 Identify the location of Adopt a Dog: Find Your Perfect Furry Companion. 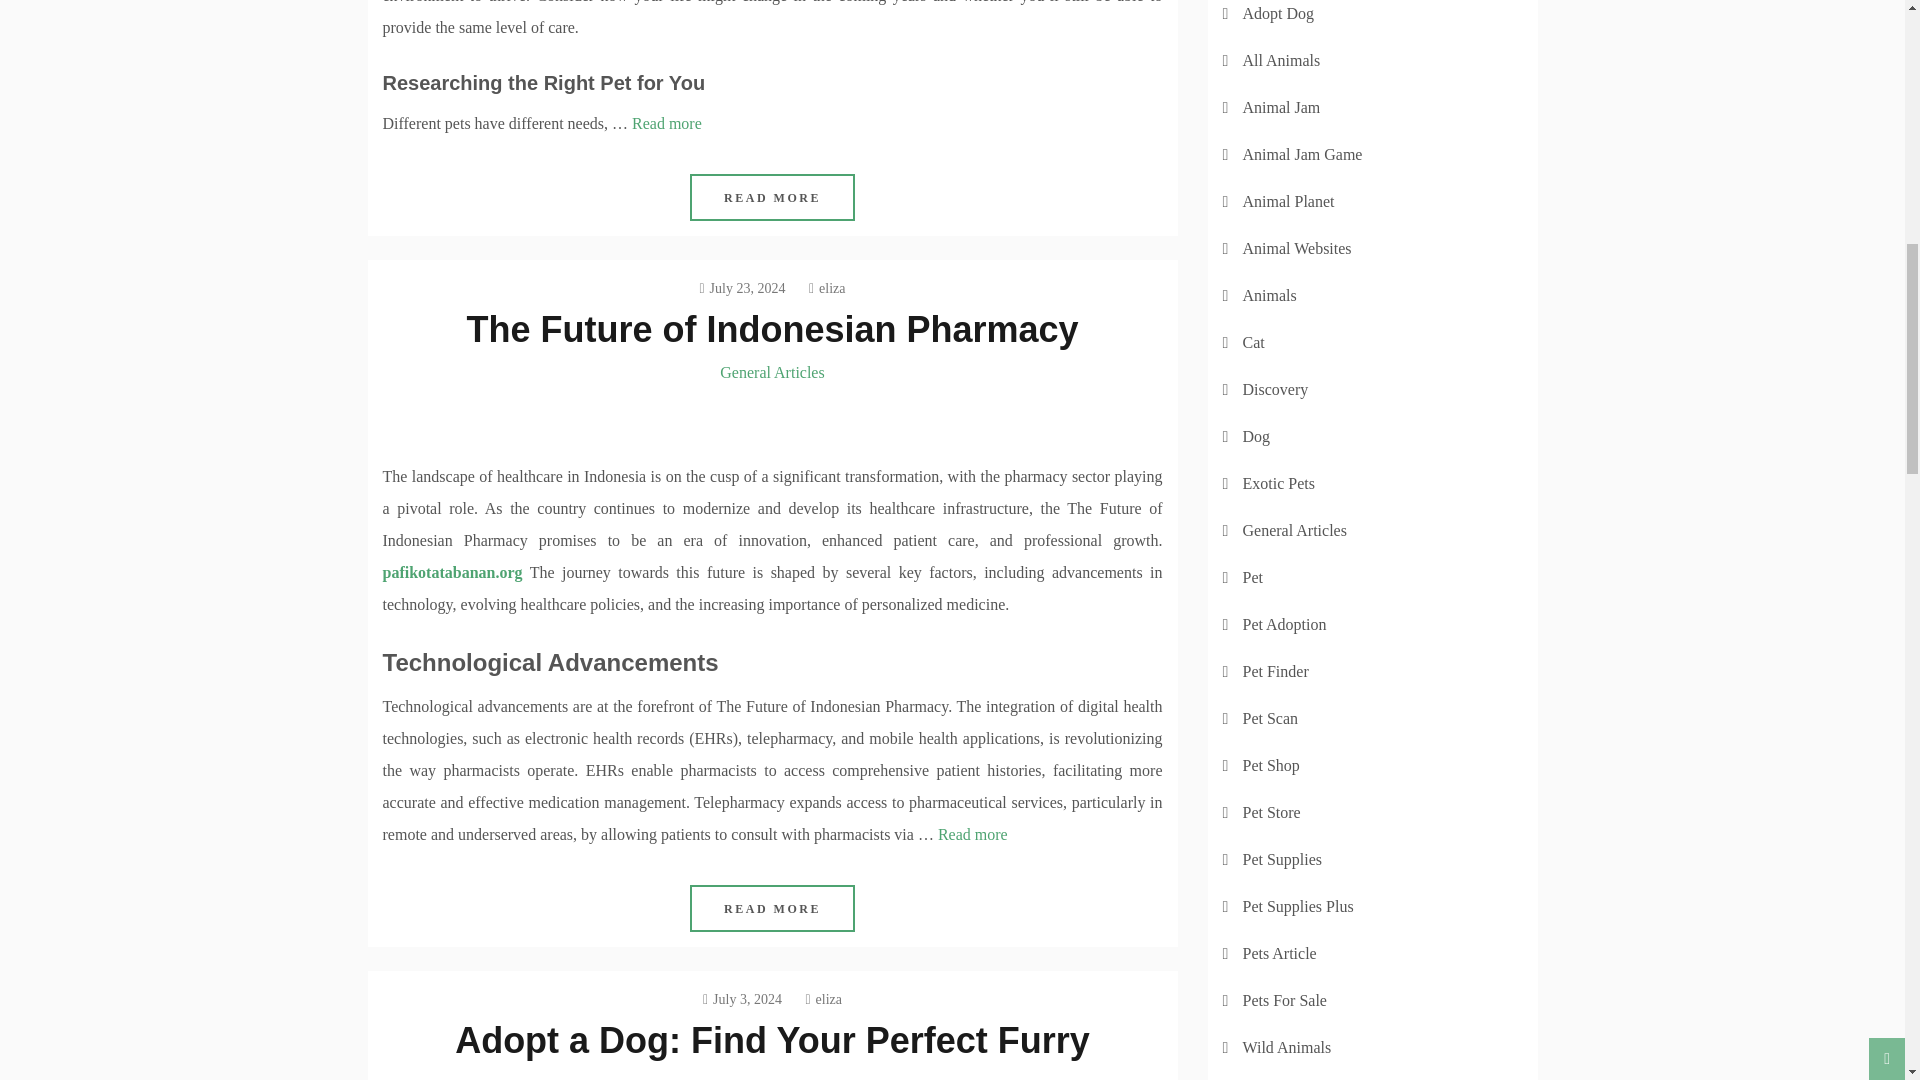
(772, 1050).